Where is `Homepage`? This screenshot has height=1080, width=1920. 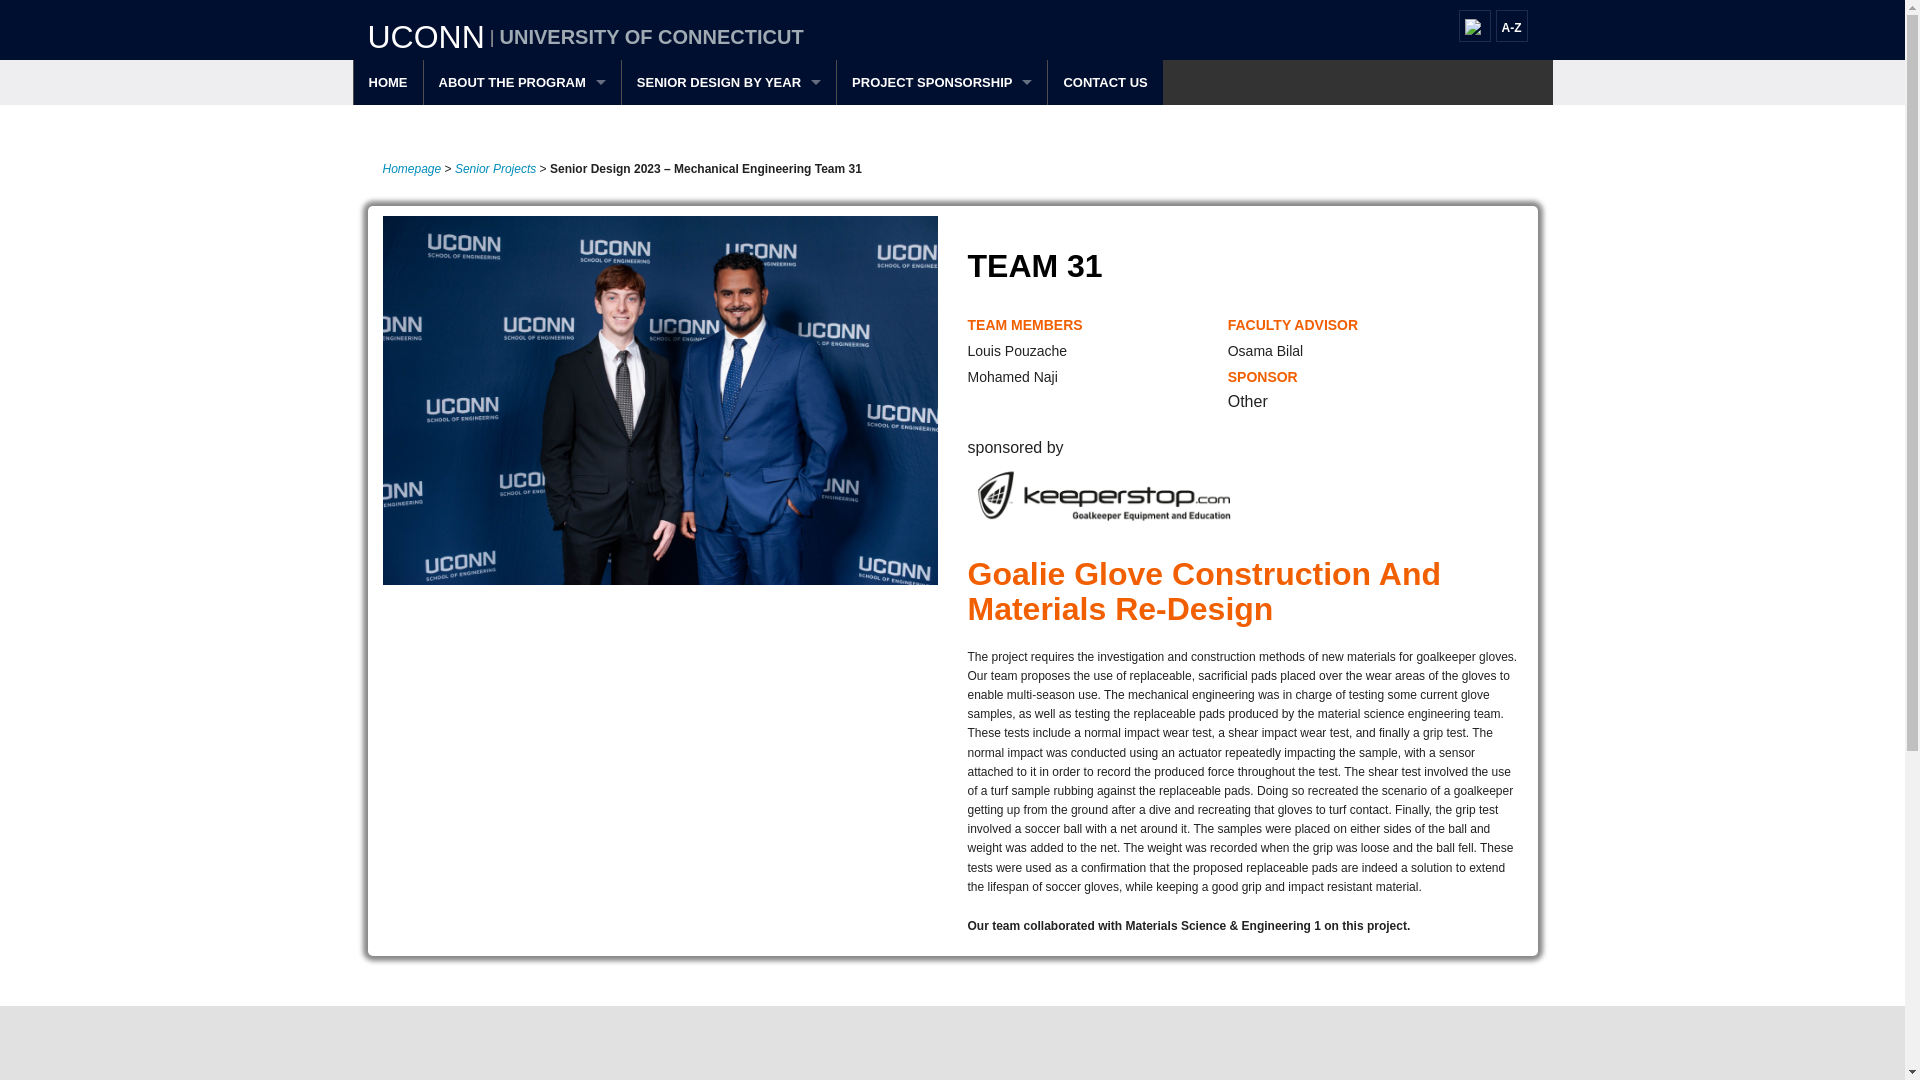
Homepage is located at coordinates (412, 169).